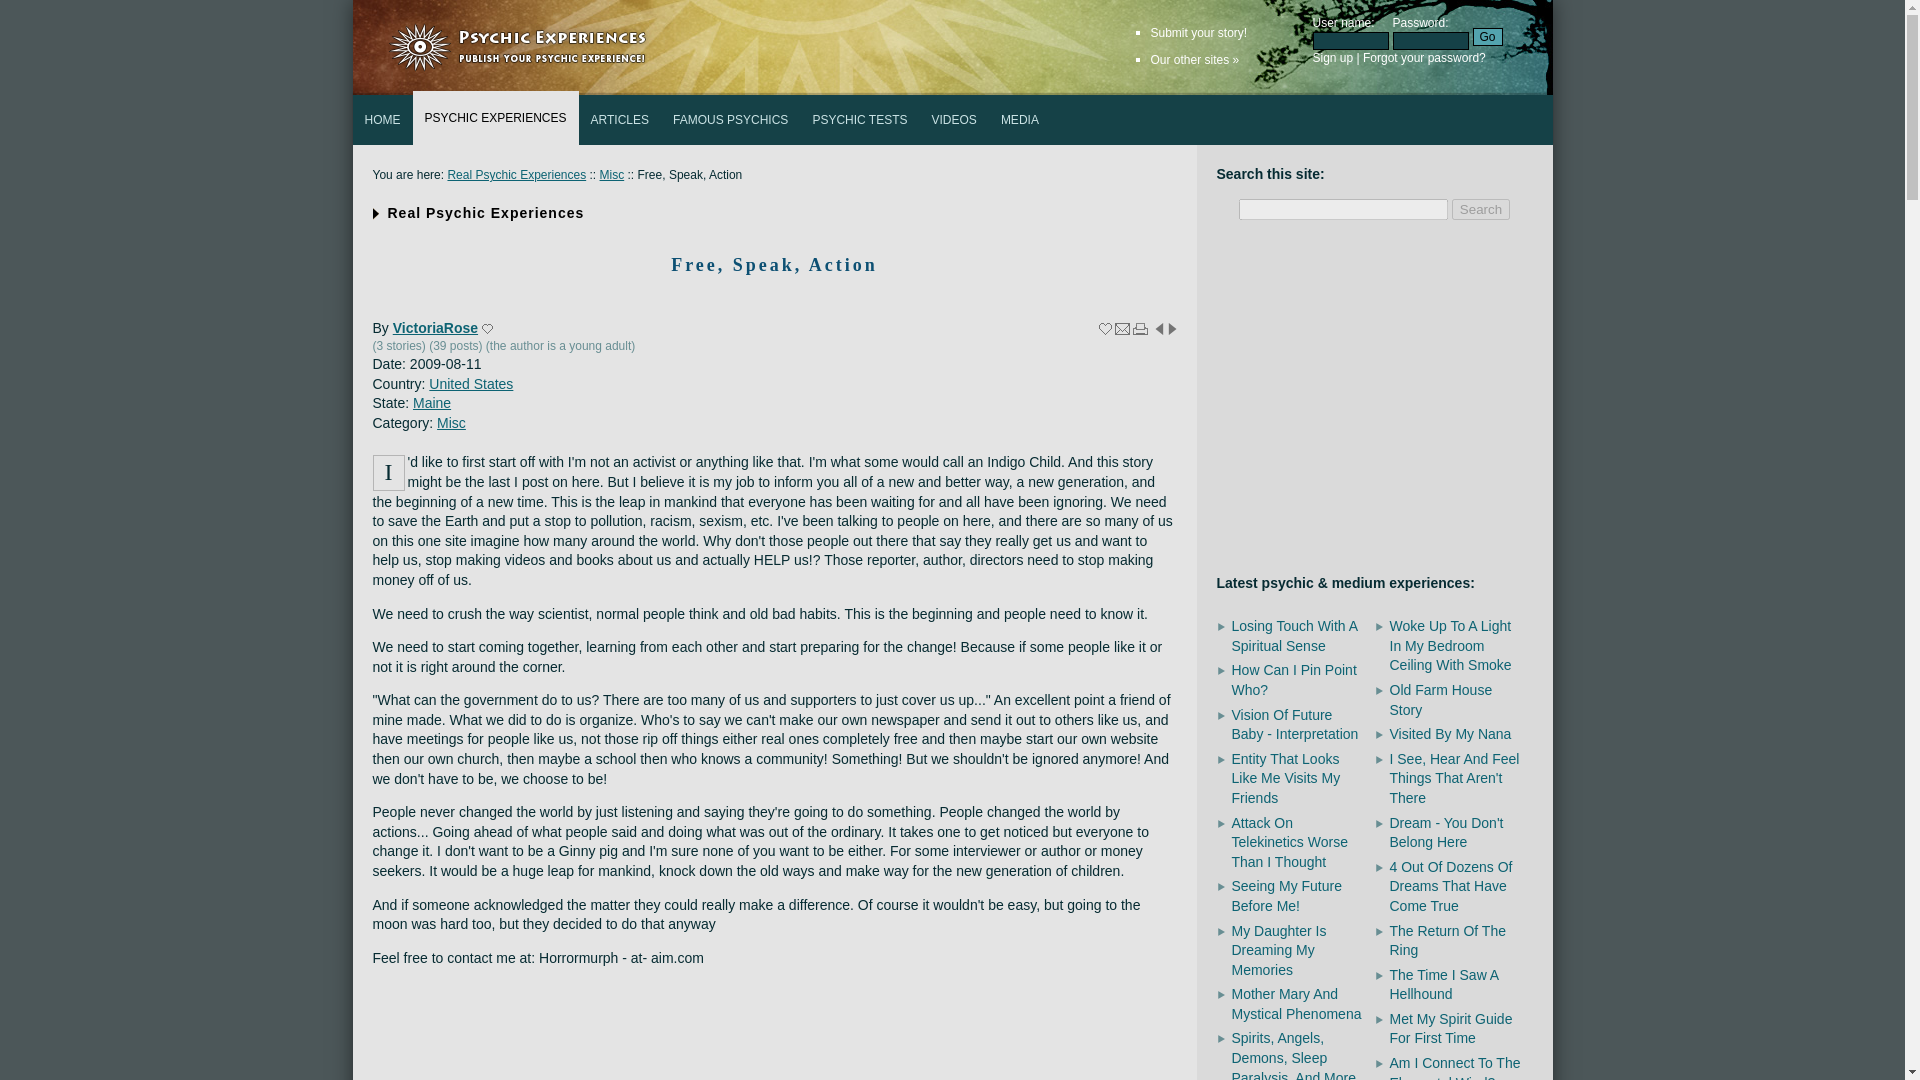 The height and width of the screenshot is (1080, 1920). Describe the element at coordinates (1122, 328) in the screenshot. I see `Send this story to a friend` at that location.